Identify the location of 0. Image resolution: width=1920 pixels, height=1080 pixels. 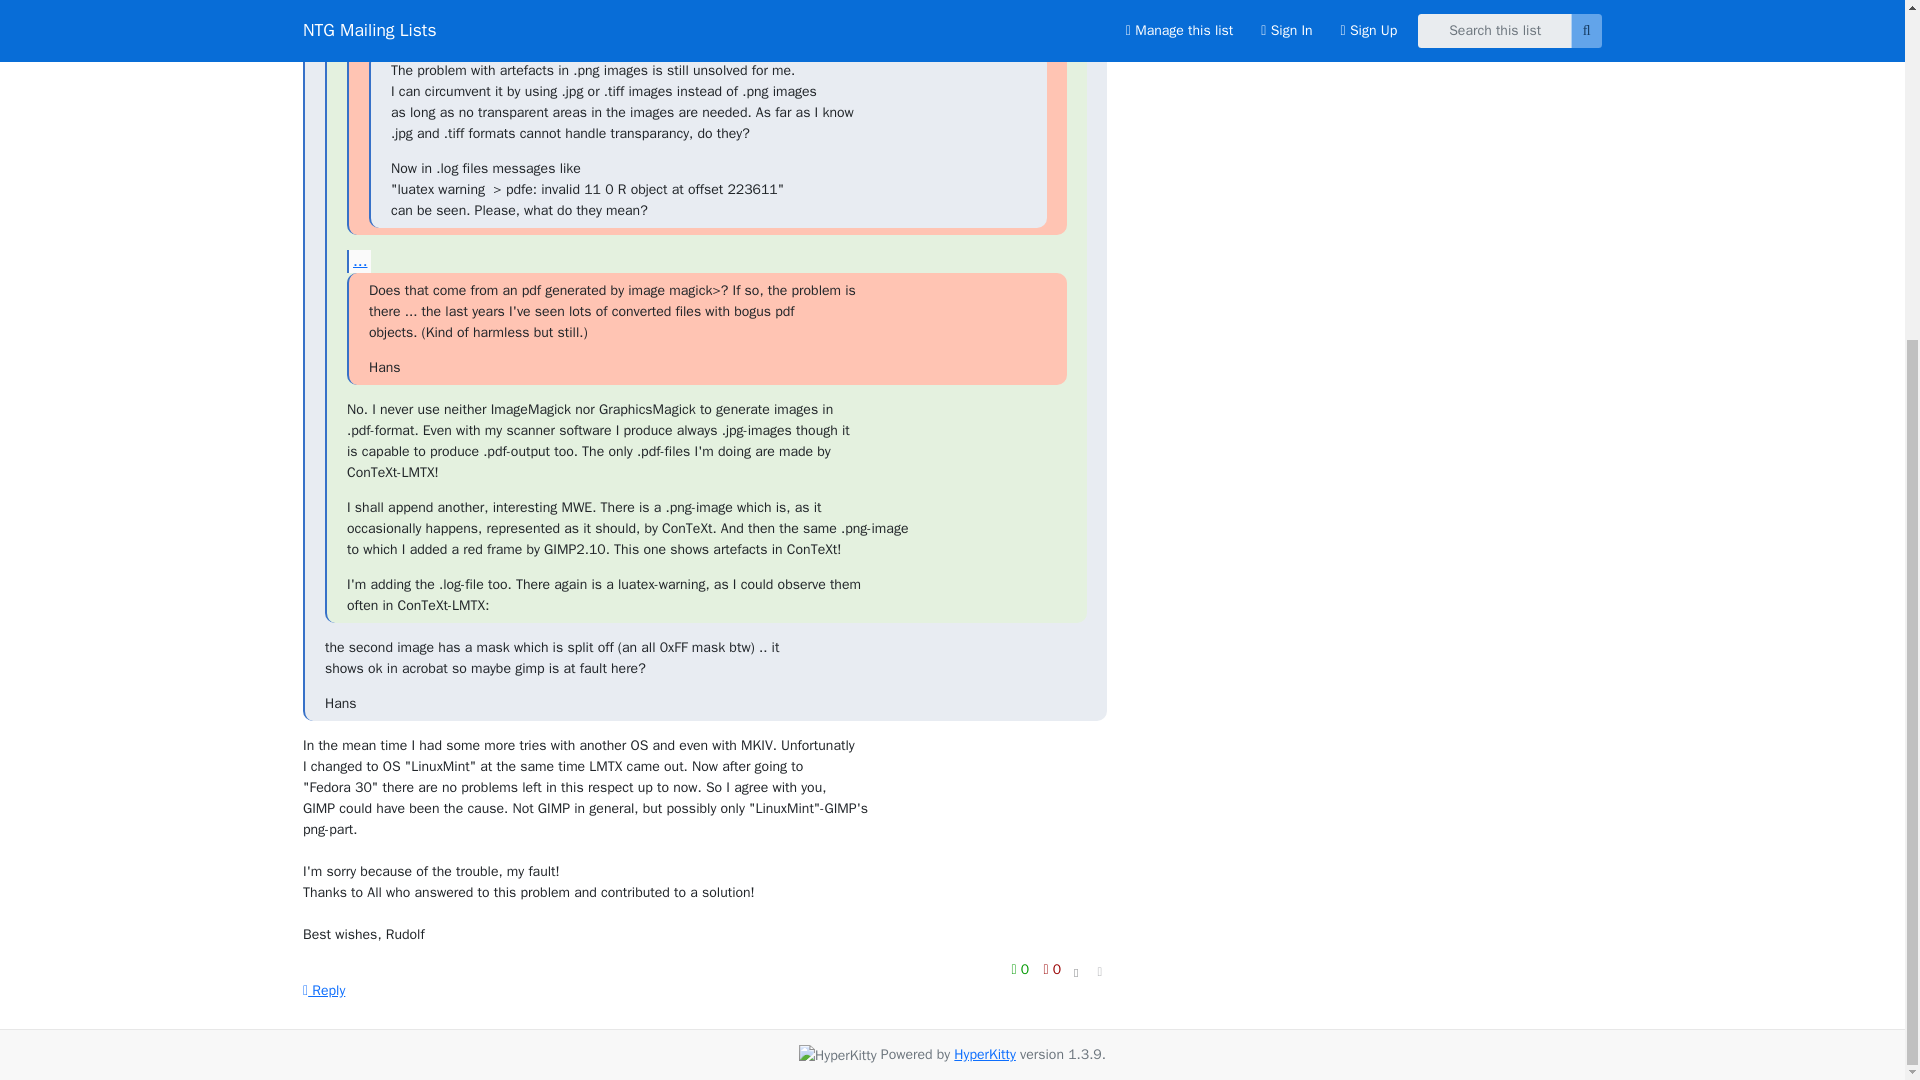
(1052, 968).